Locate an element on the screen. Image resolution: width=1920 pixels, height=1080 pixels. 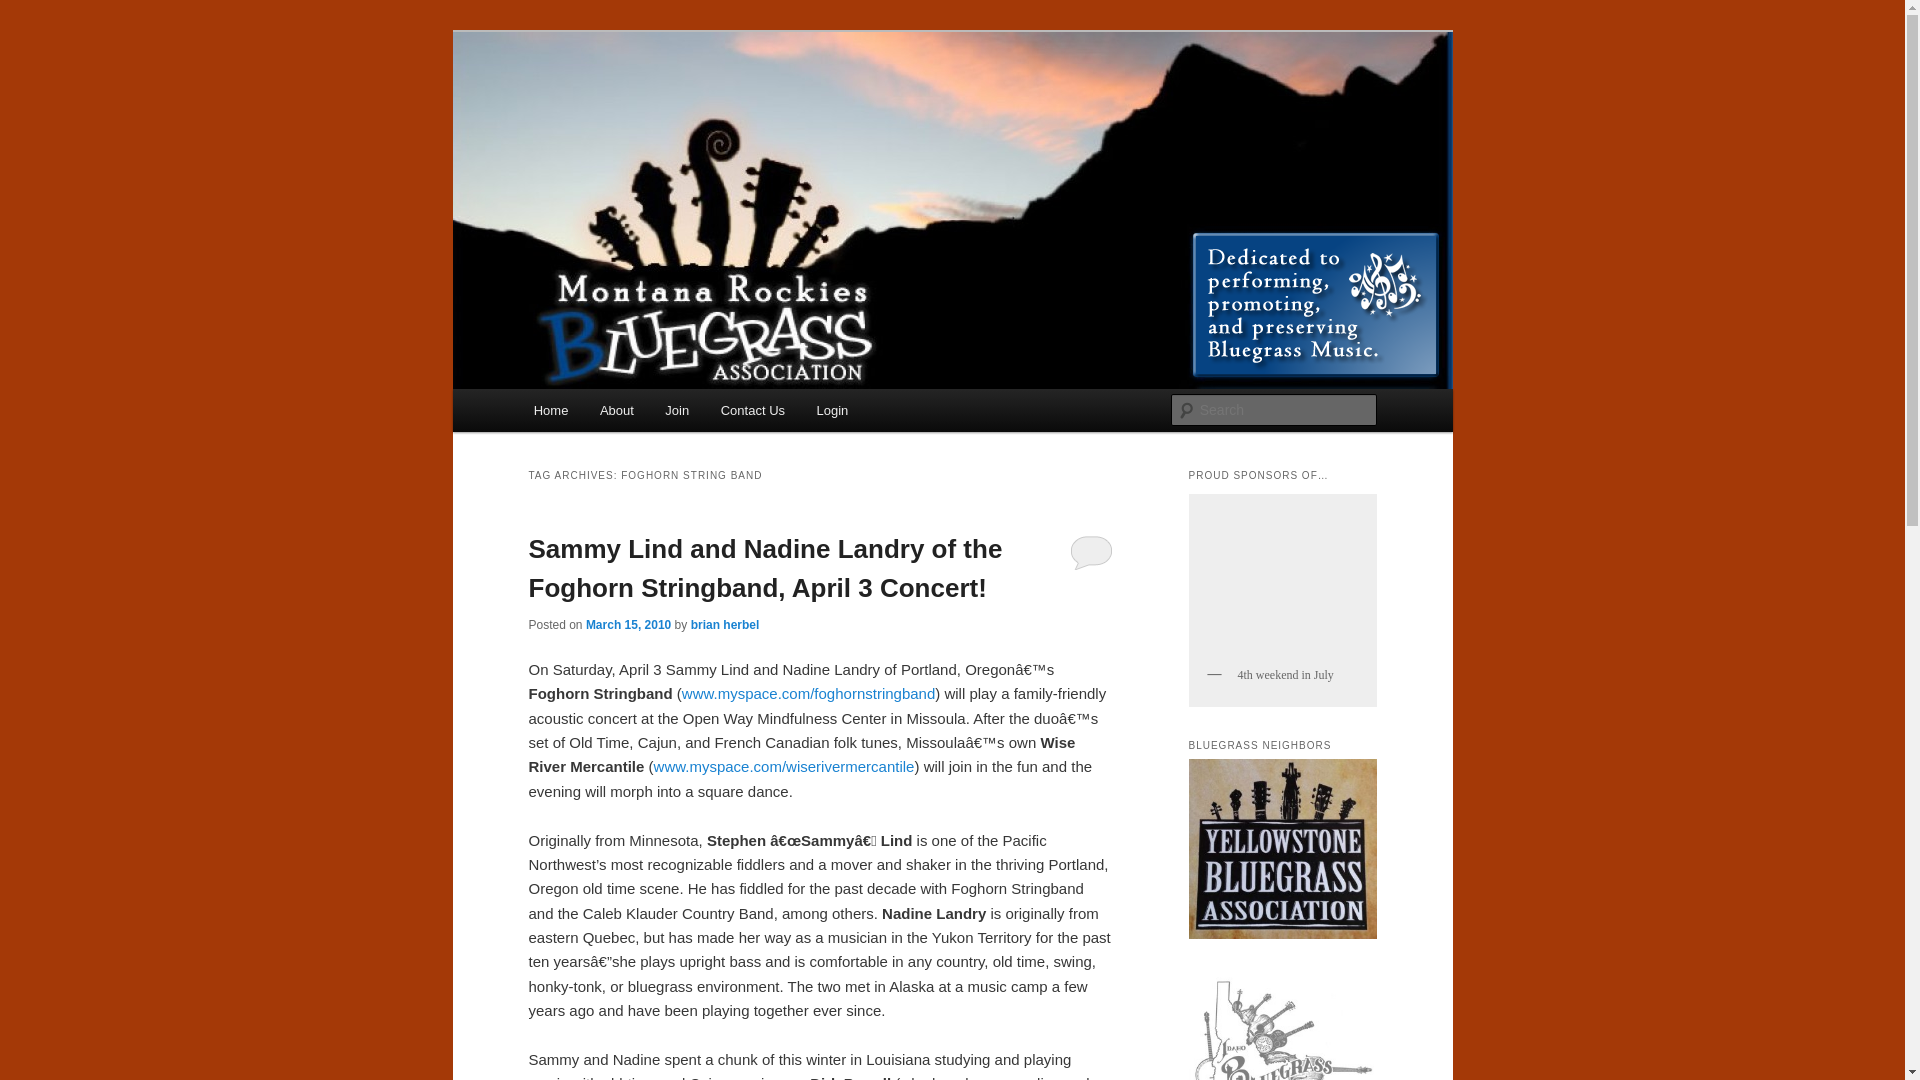
Home is located at coordinates (550, 410).